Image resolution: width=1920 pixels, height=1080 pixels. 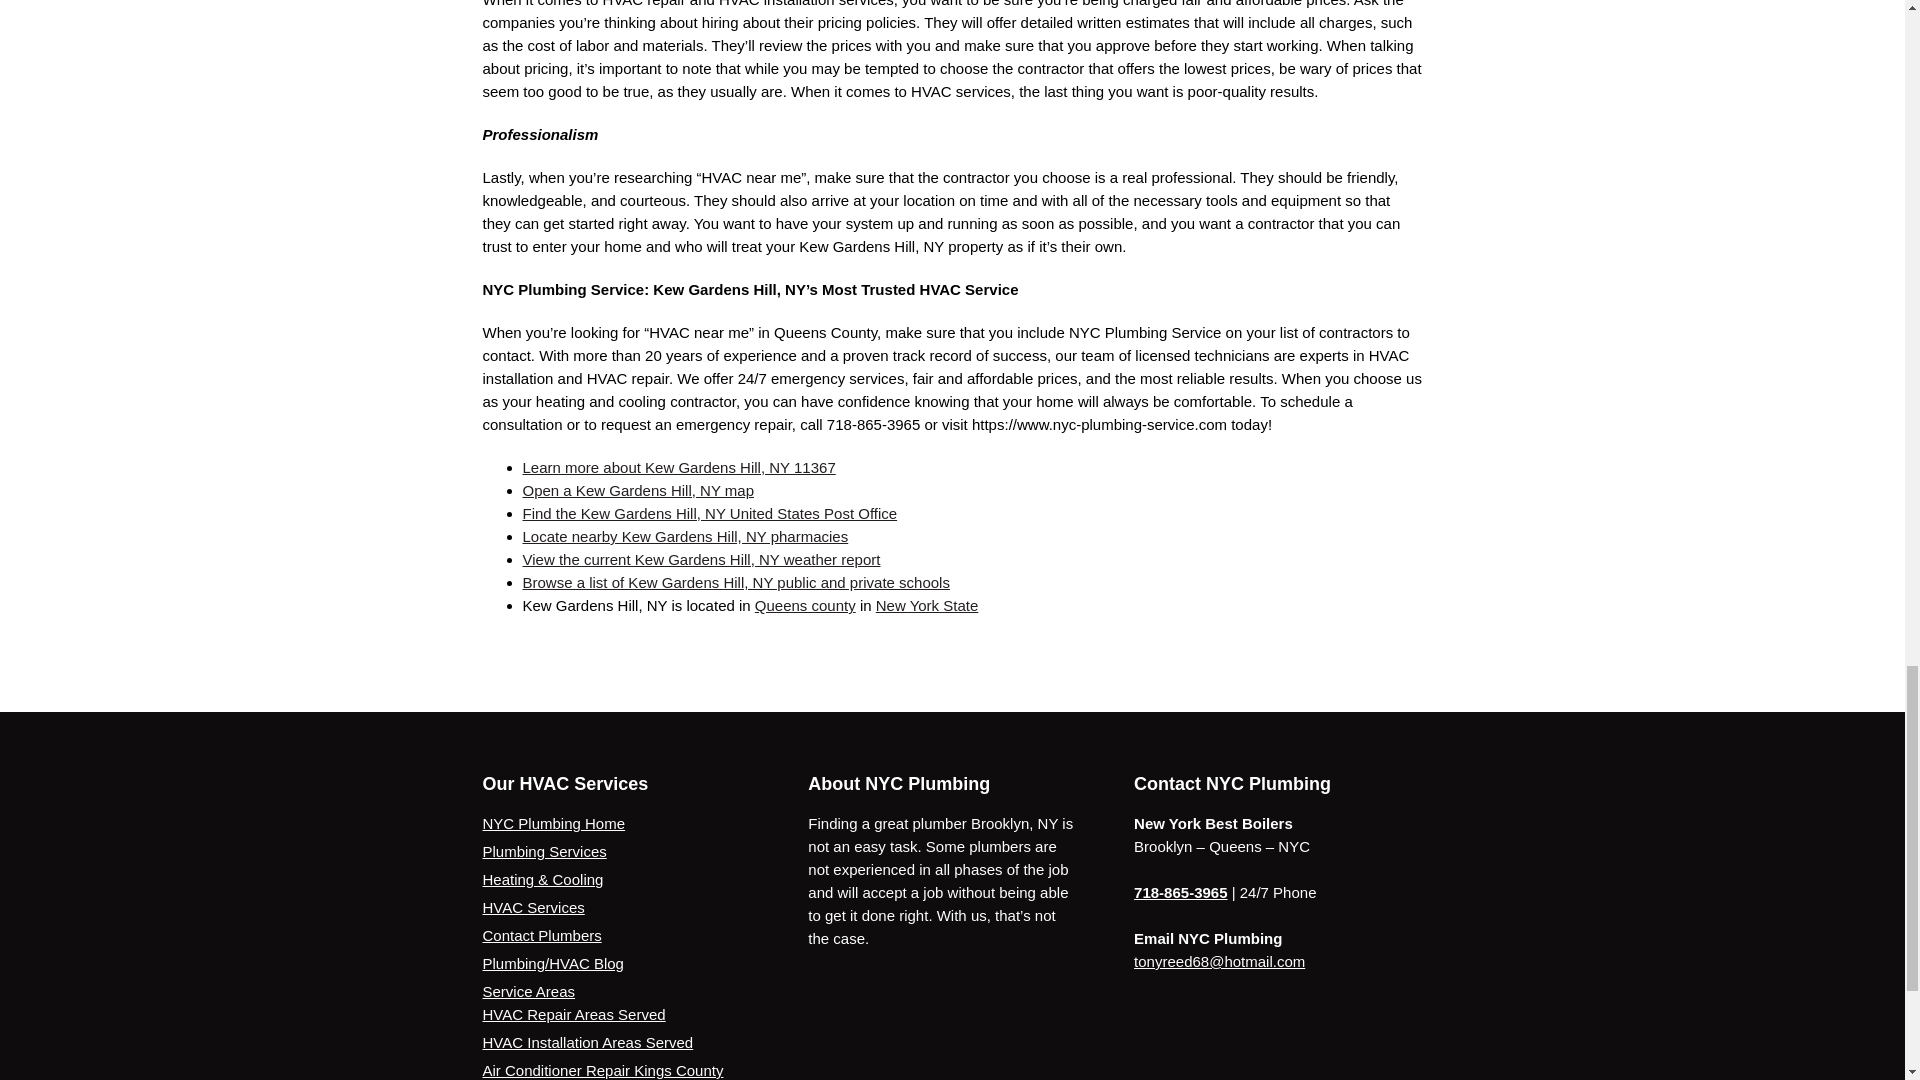 What do you see at coordinates (638, 490) in the screenshot?
I see `Open a Kew Gardens Hill, NY map` at bounding box center [638, 490].